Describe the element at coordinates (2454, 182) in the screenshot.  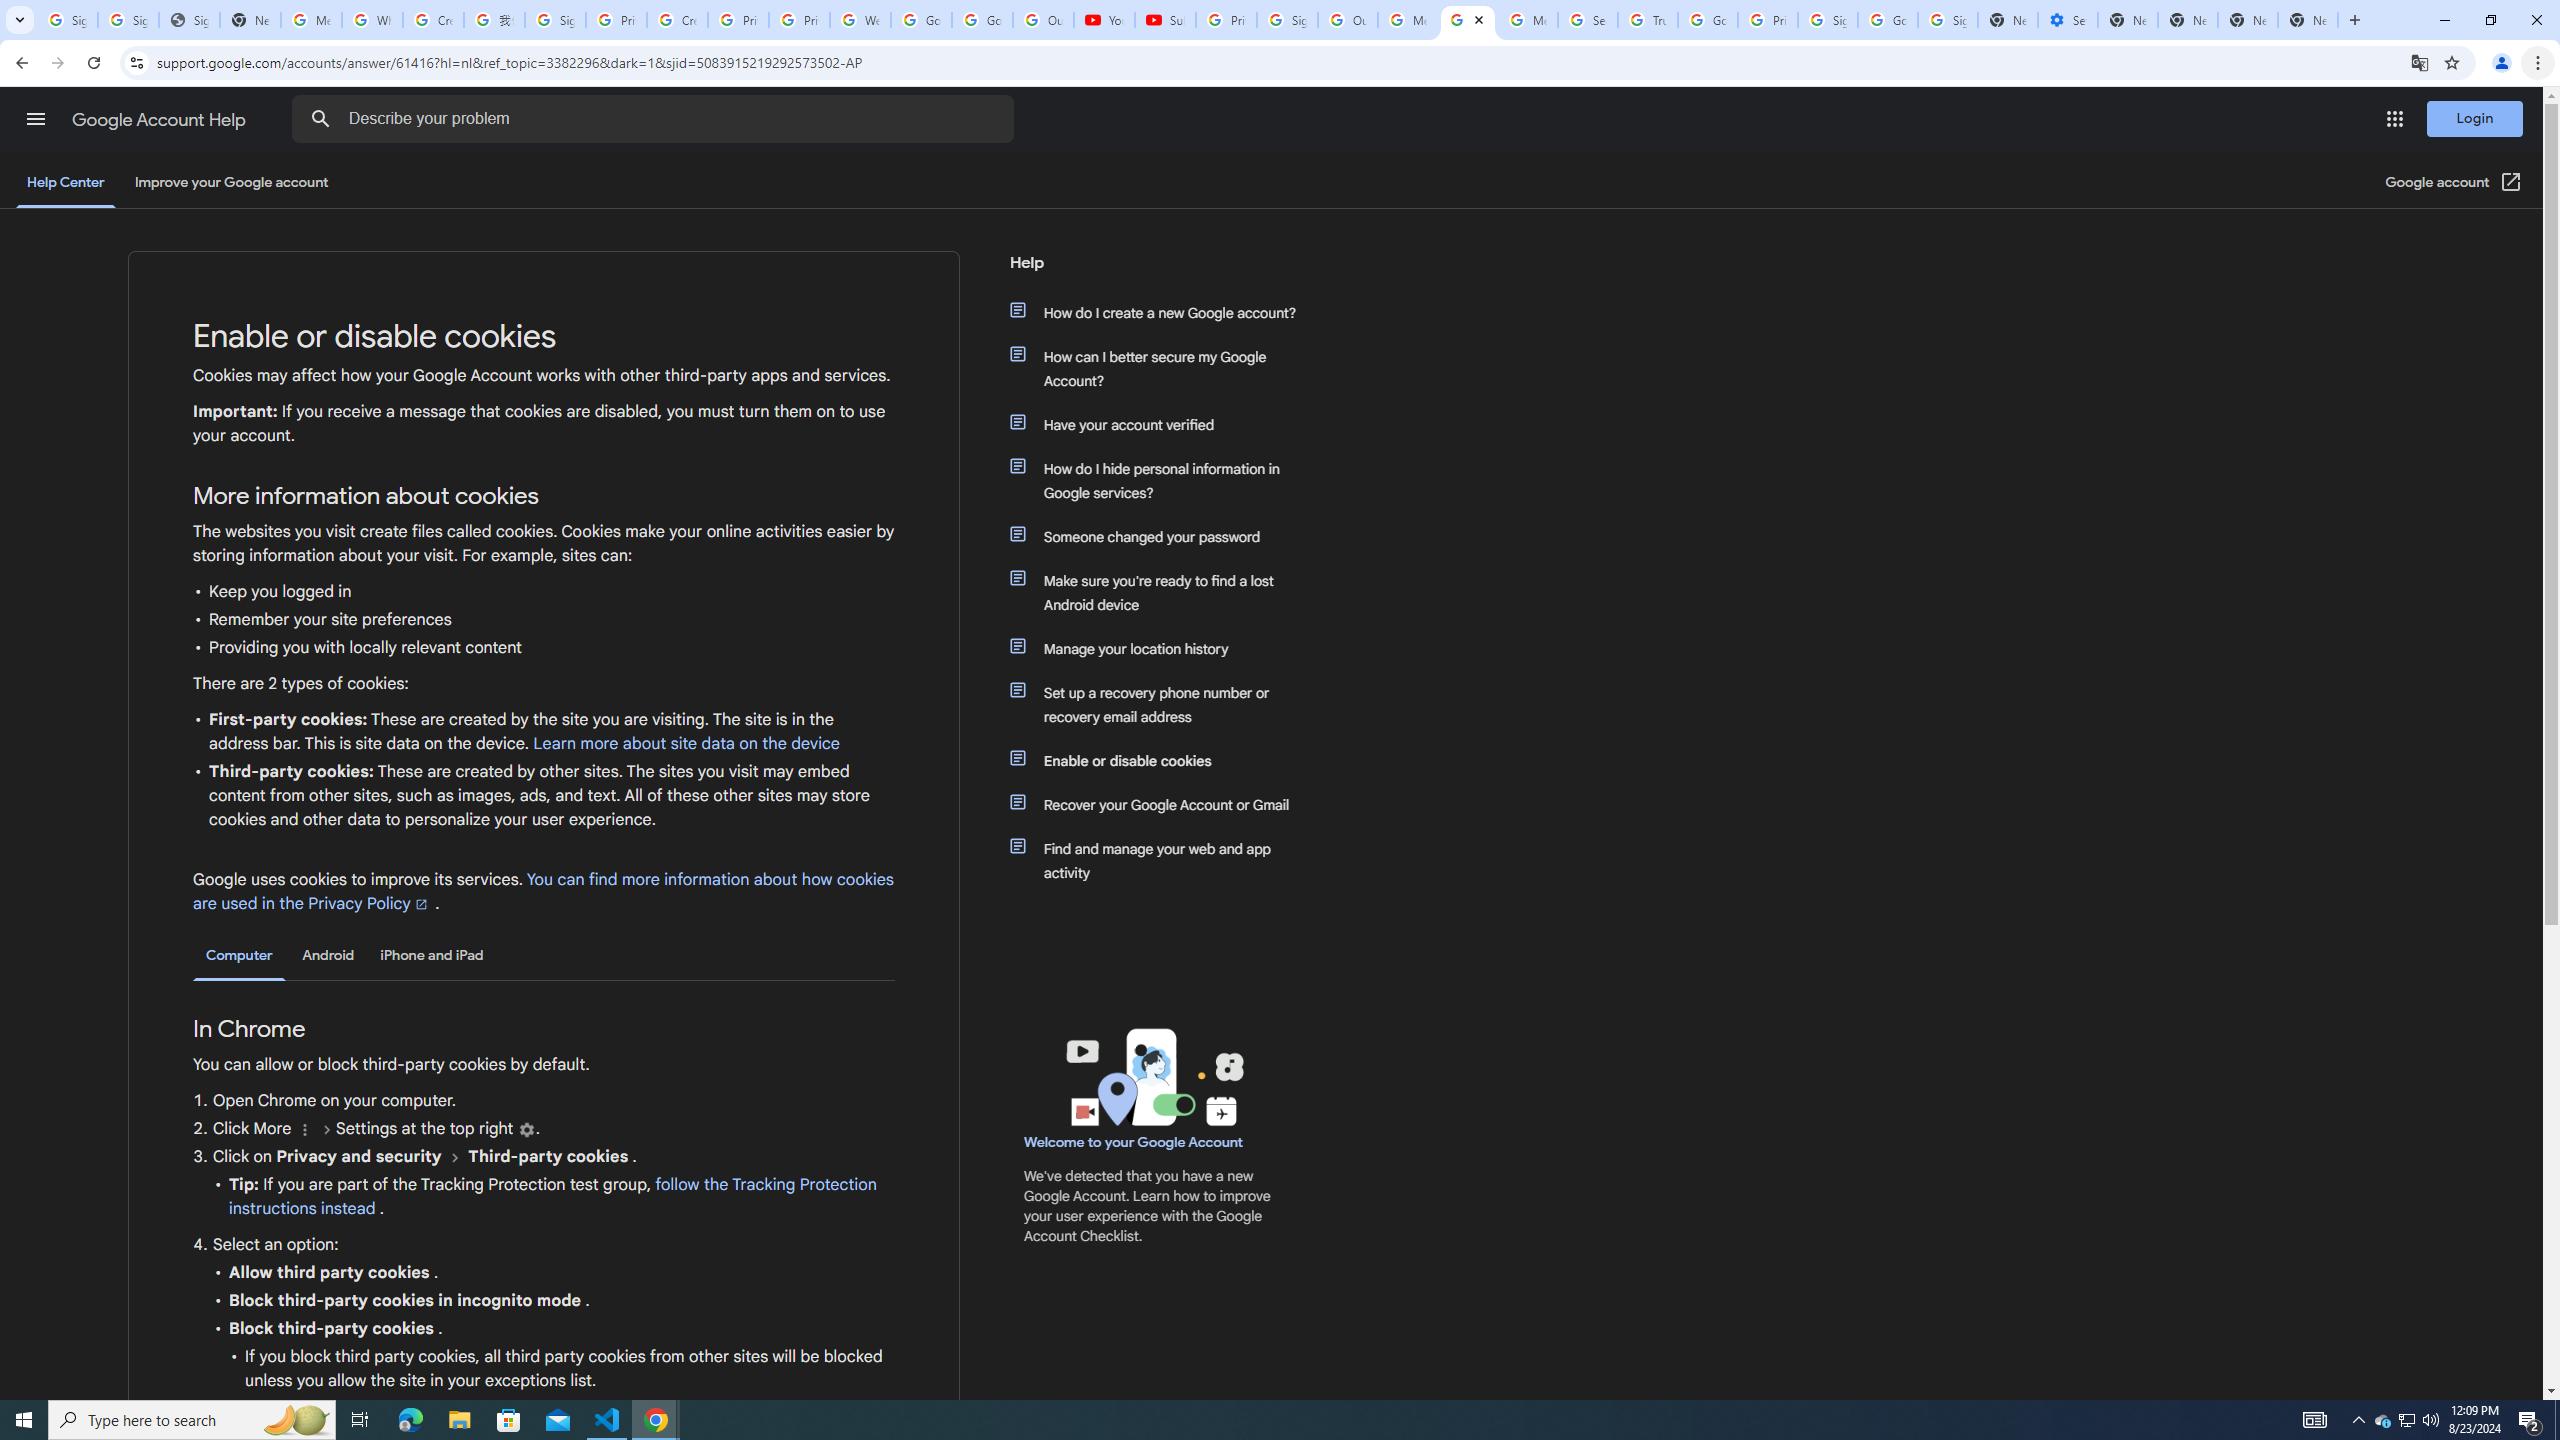
I see `Google Account (Opens in new window)` at that location.